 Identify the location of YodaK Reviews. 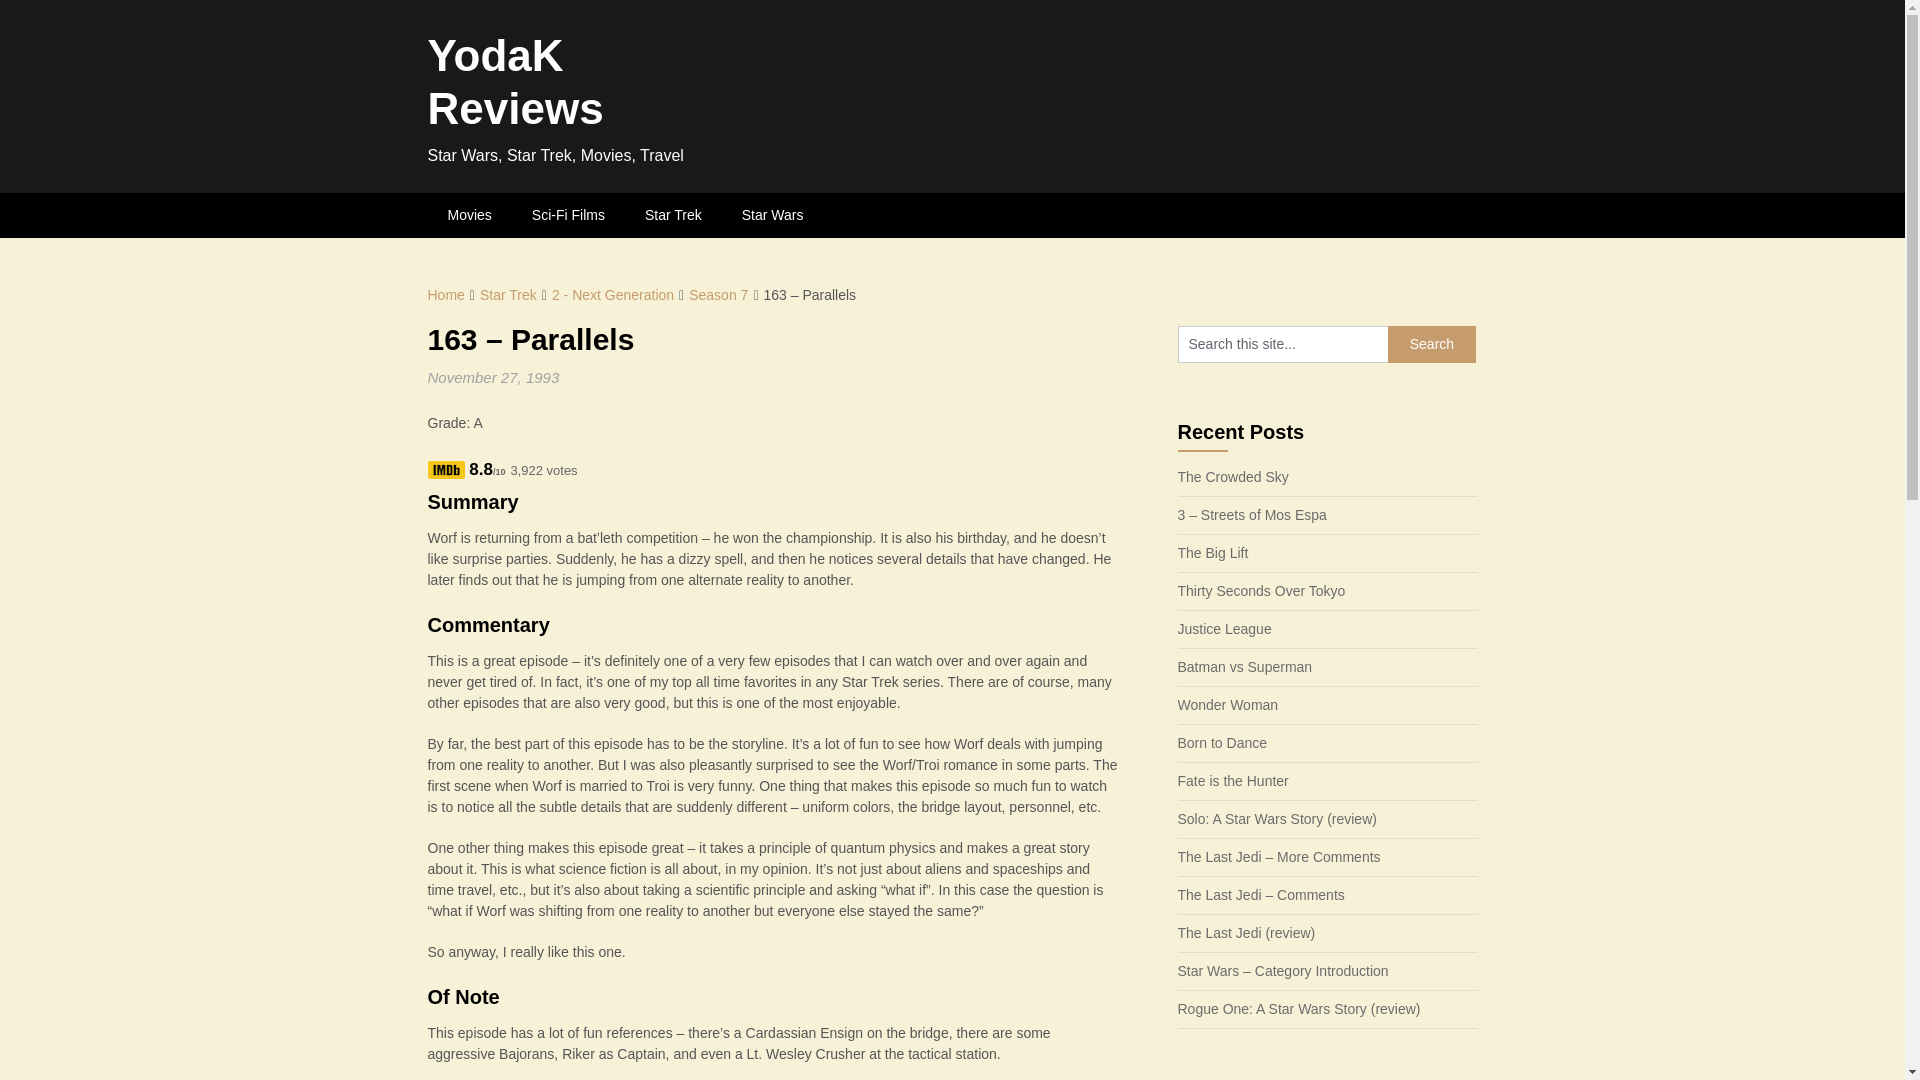
(516, 82).